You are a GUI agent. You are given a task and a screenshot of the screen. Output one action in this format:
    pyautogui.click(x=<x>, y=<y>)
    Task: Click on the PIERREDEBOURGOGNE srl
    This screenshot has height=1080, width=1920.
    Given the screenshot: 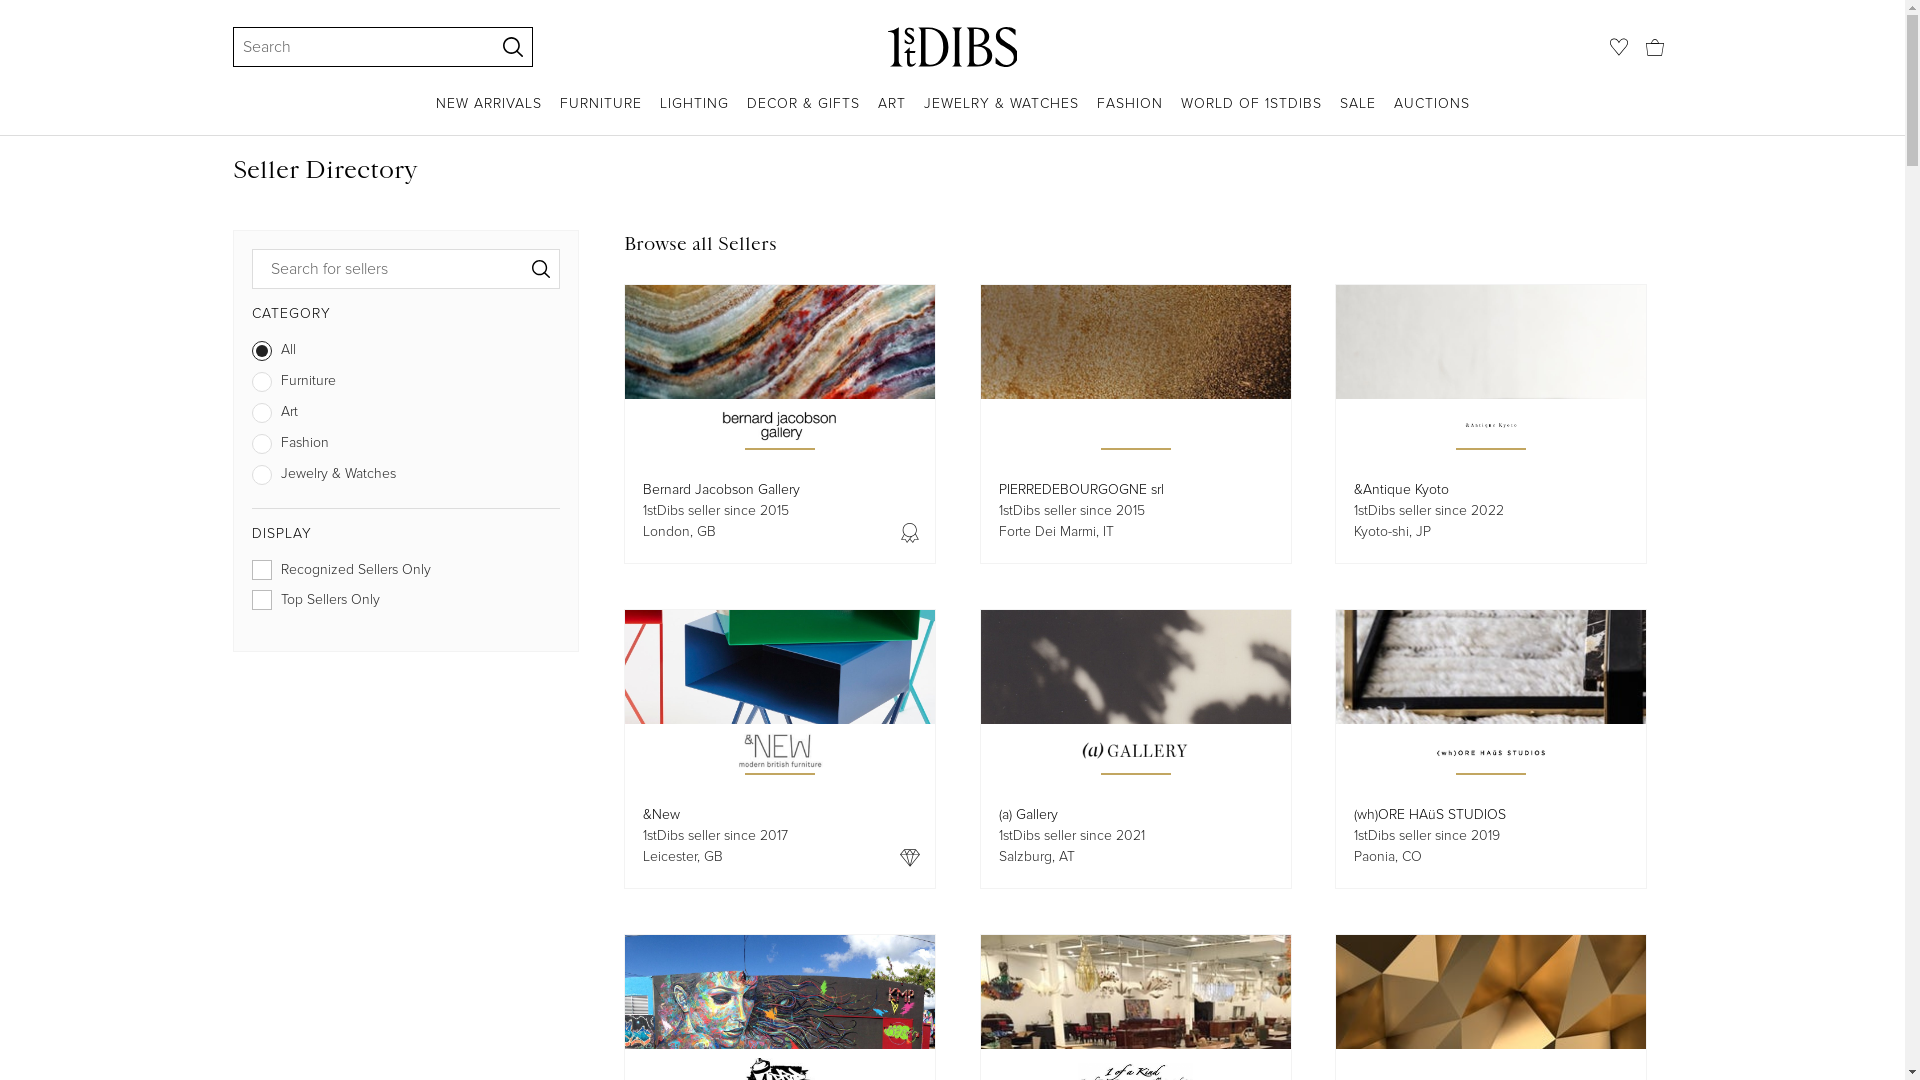 What is the action you would take?
    pyautogui.click(x=1080, y=490)
    